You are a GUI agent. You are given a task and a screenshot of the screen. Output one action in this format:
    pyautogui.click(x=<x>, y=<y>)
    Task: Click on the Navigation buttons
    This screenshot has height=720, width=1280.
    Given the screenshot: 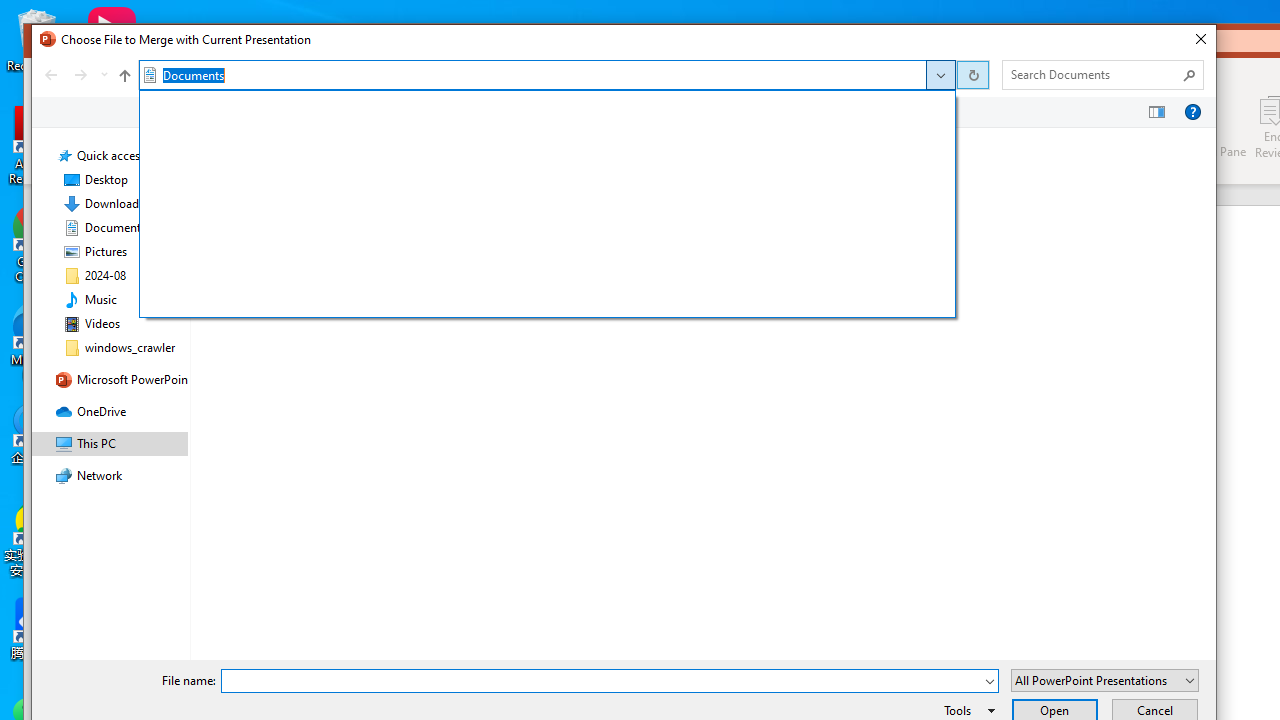 What is the action you would take?
    pyautogui.click(x=74, y=74)
    